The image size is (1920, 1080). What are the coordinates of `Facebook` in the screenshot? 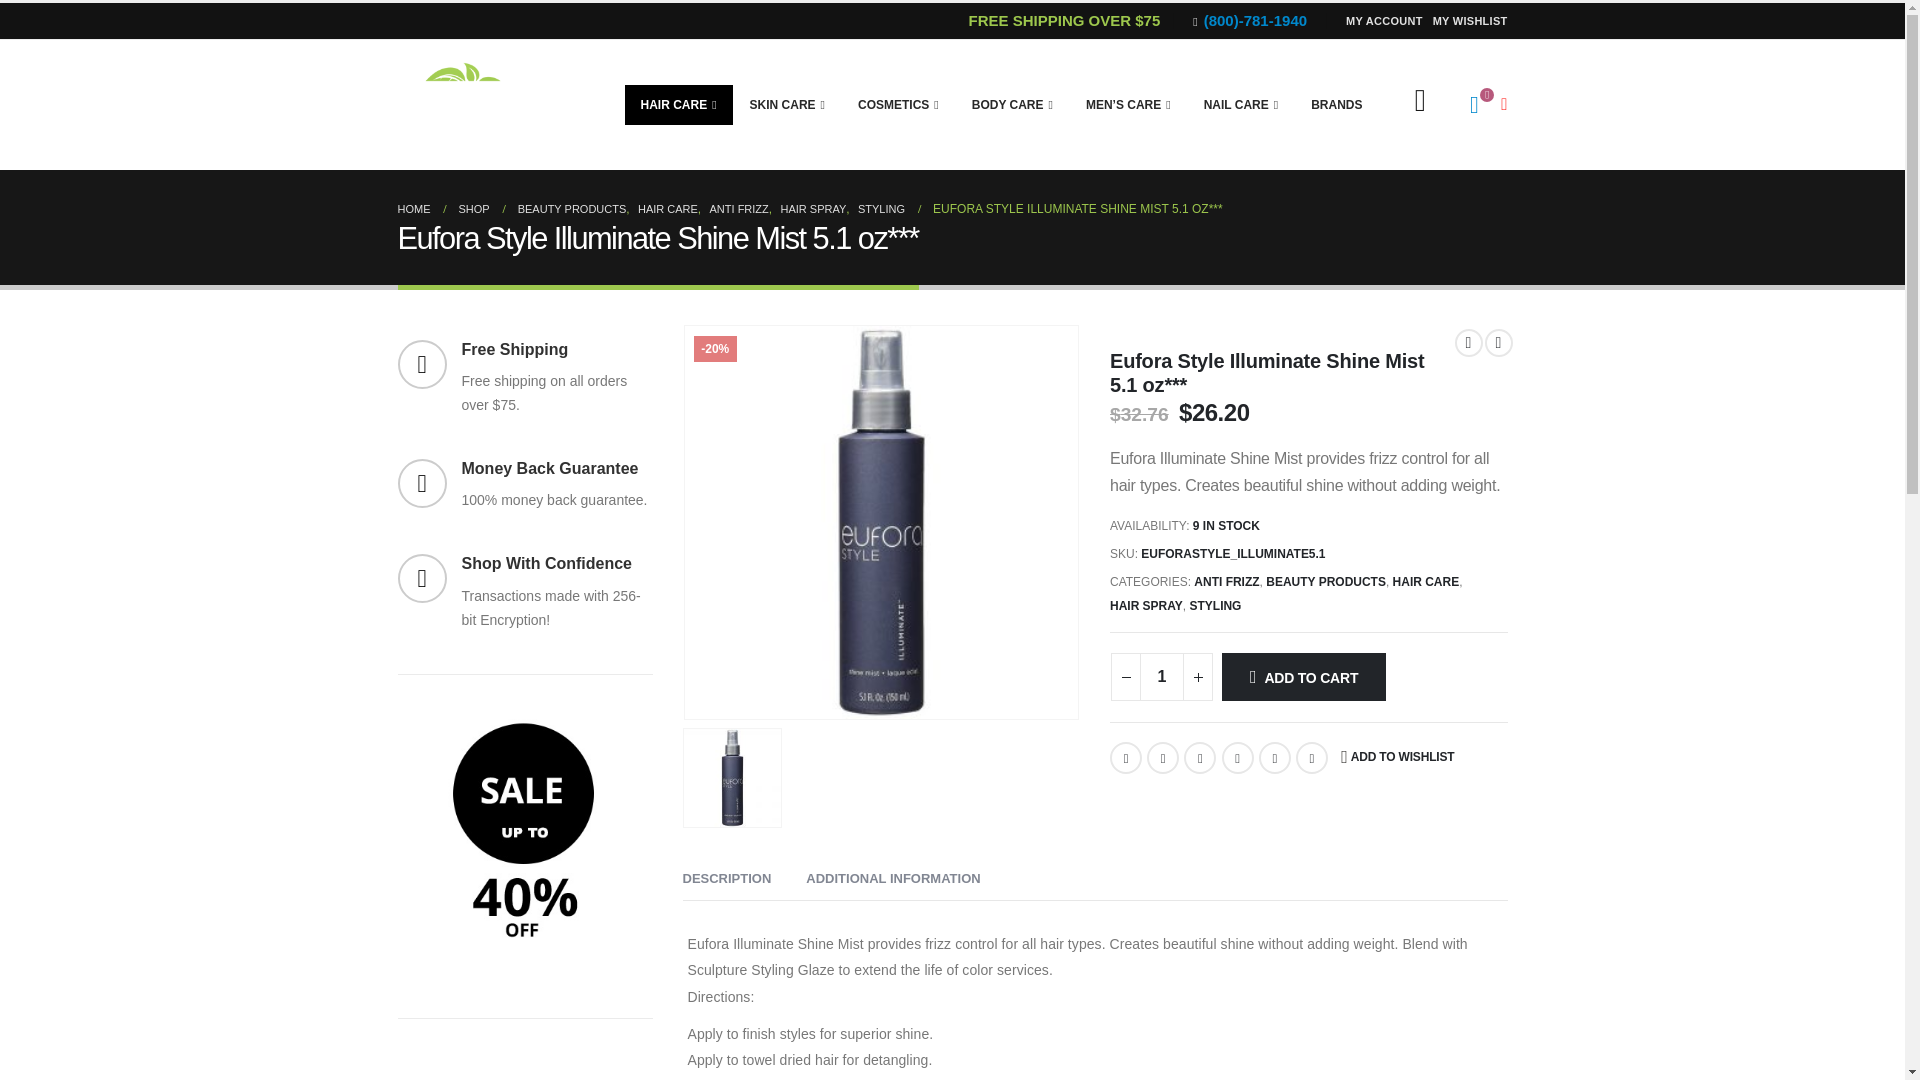 It's located at (1126, 758).